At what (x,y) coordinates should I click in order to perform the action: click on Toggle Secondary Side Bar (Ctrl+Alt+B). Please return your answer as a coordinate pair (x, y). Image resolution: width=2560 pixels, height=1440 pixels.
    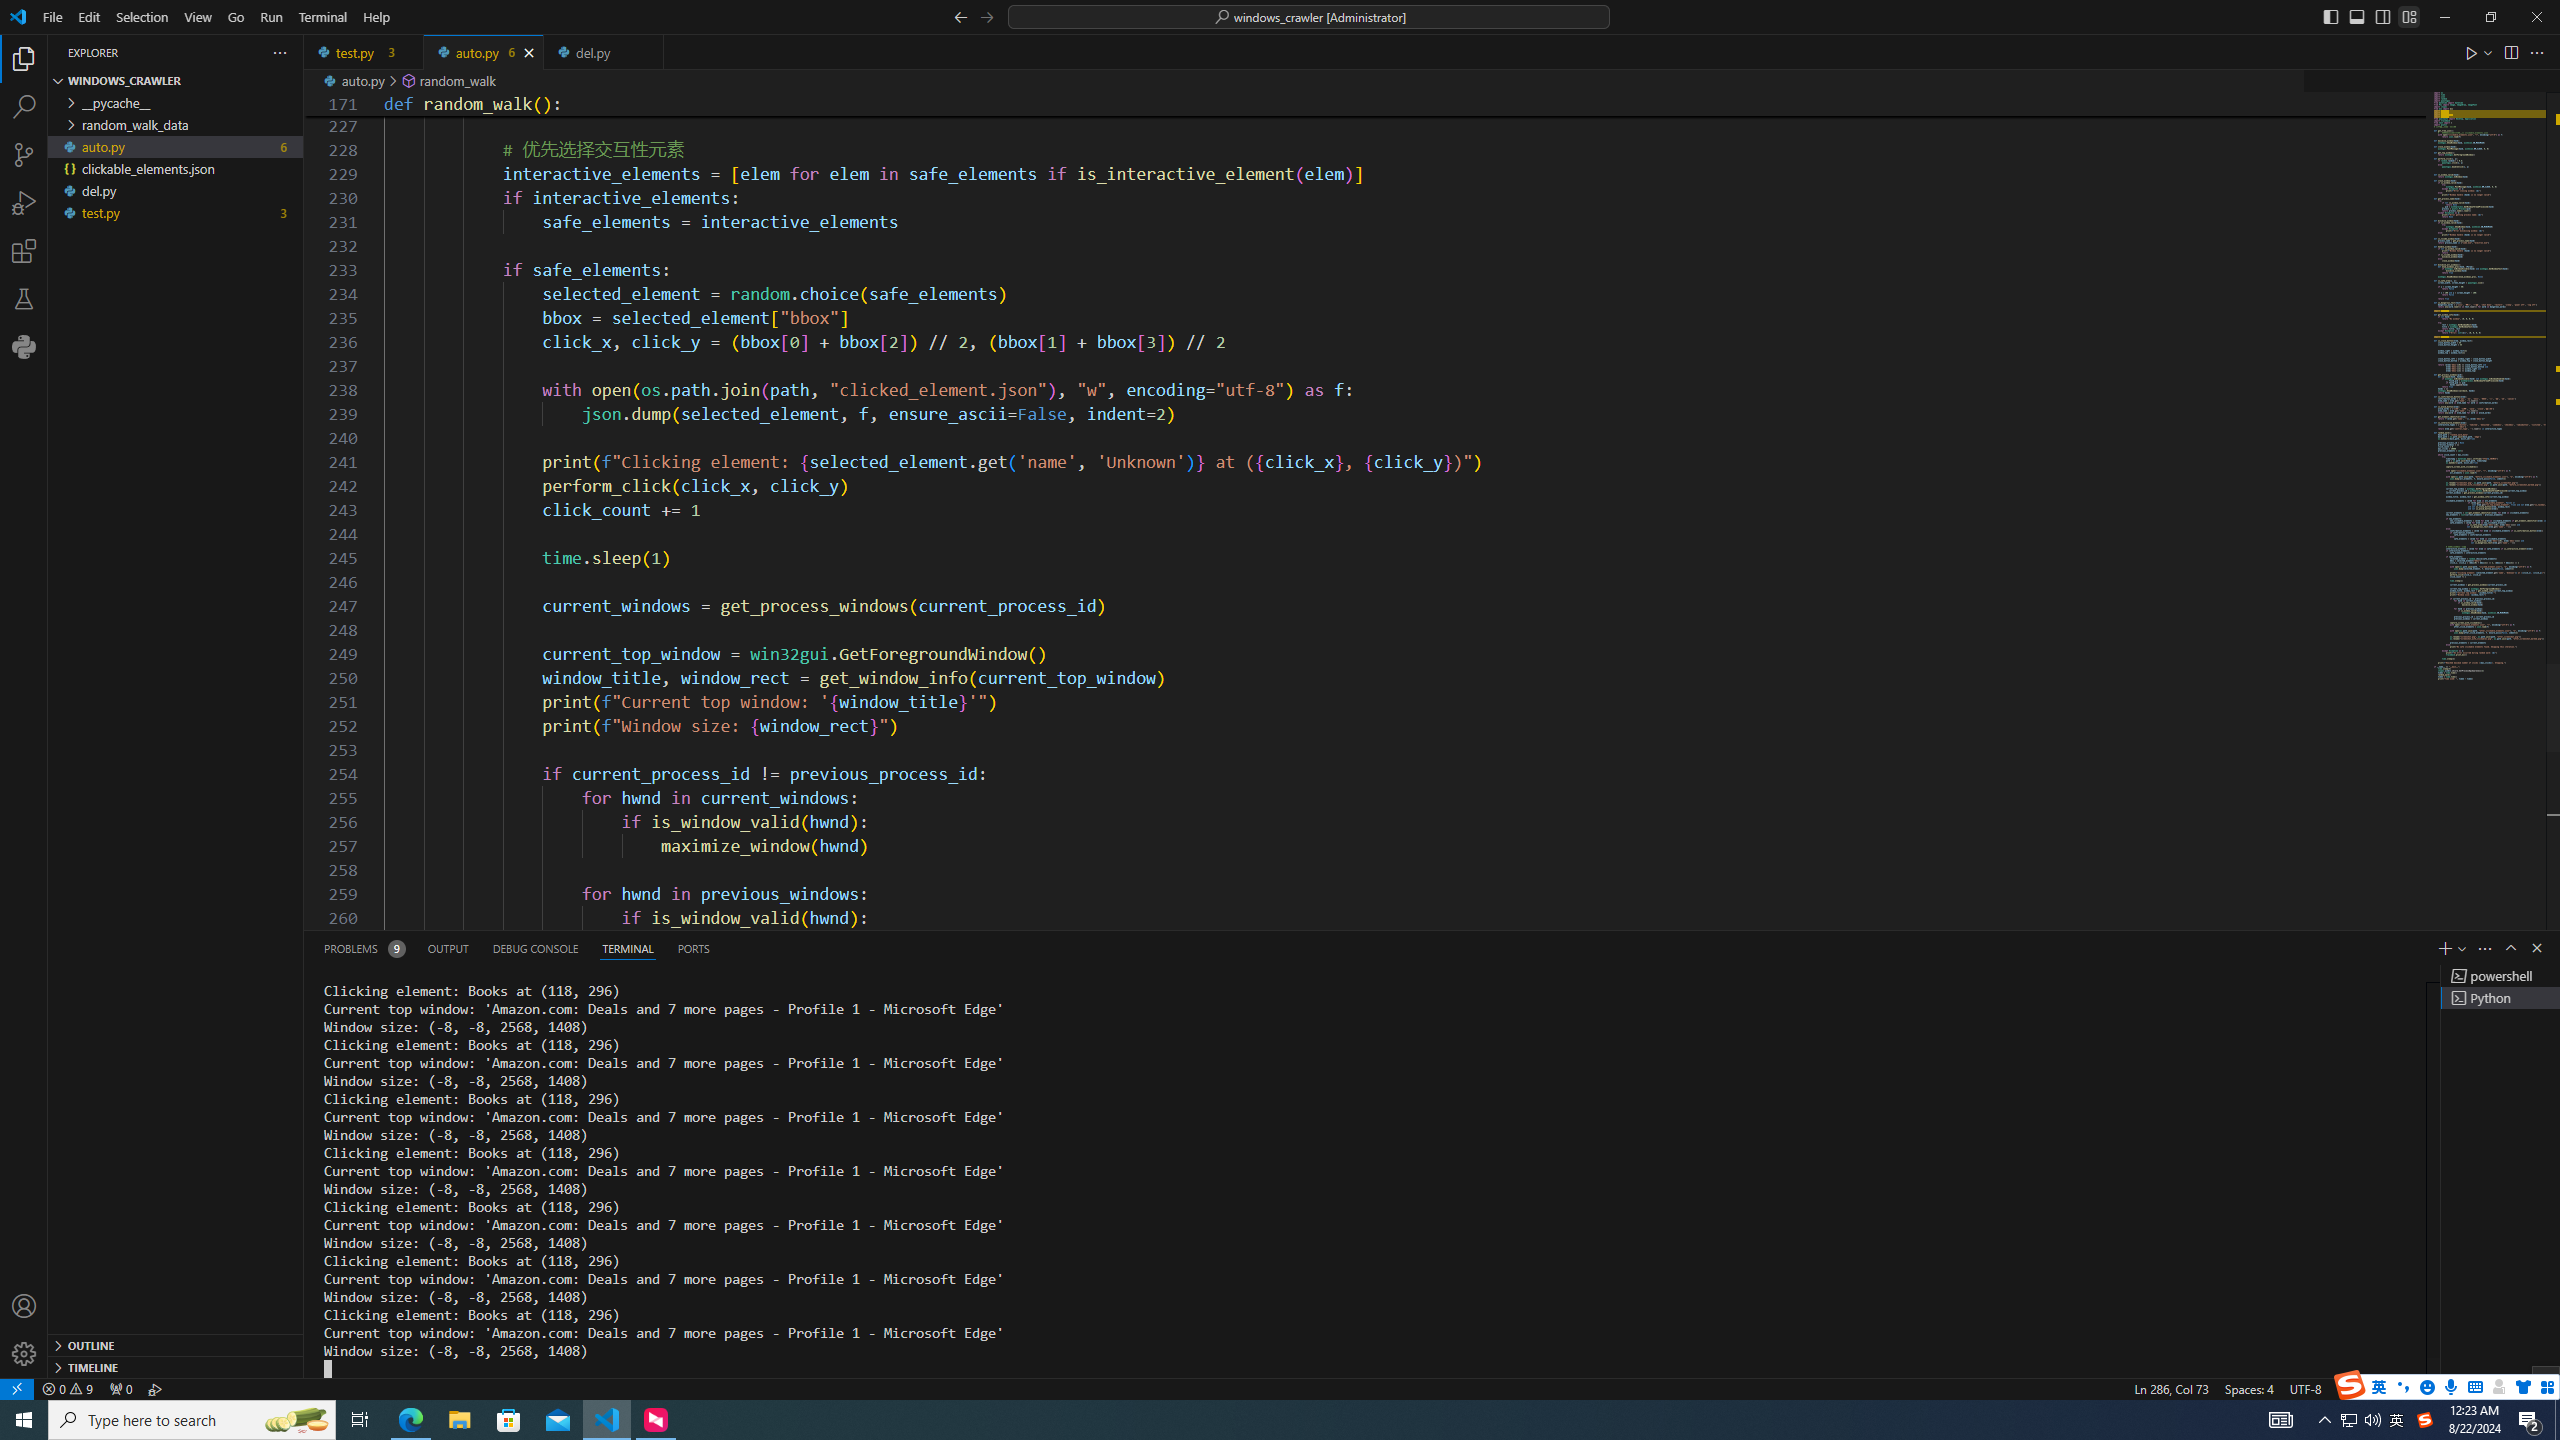
    Looking at the image, I should click on (2383, 16).